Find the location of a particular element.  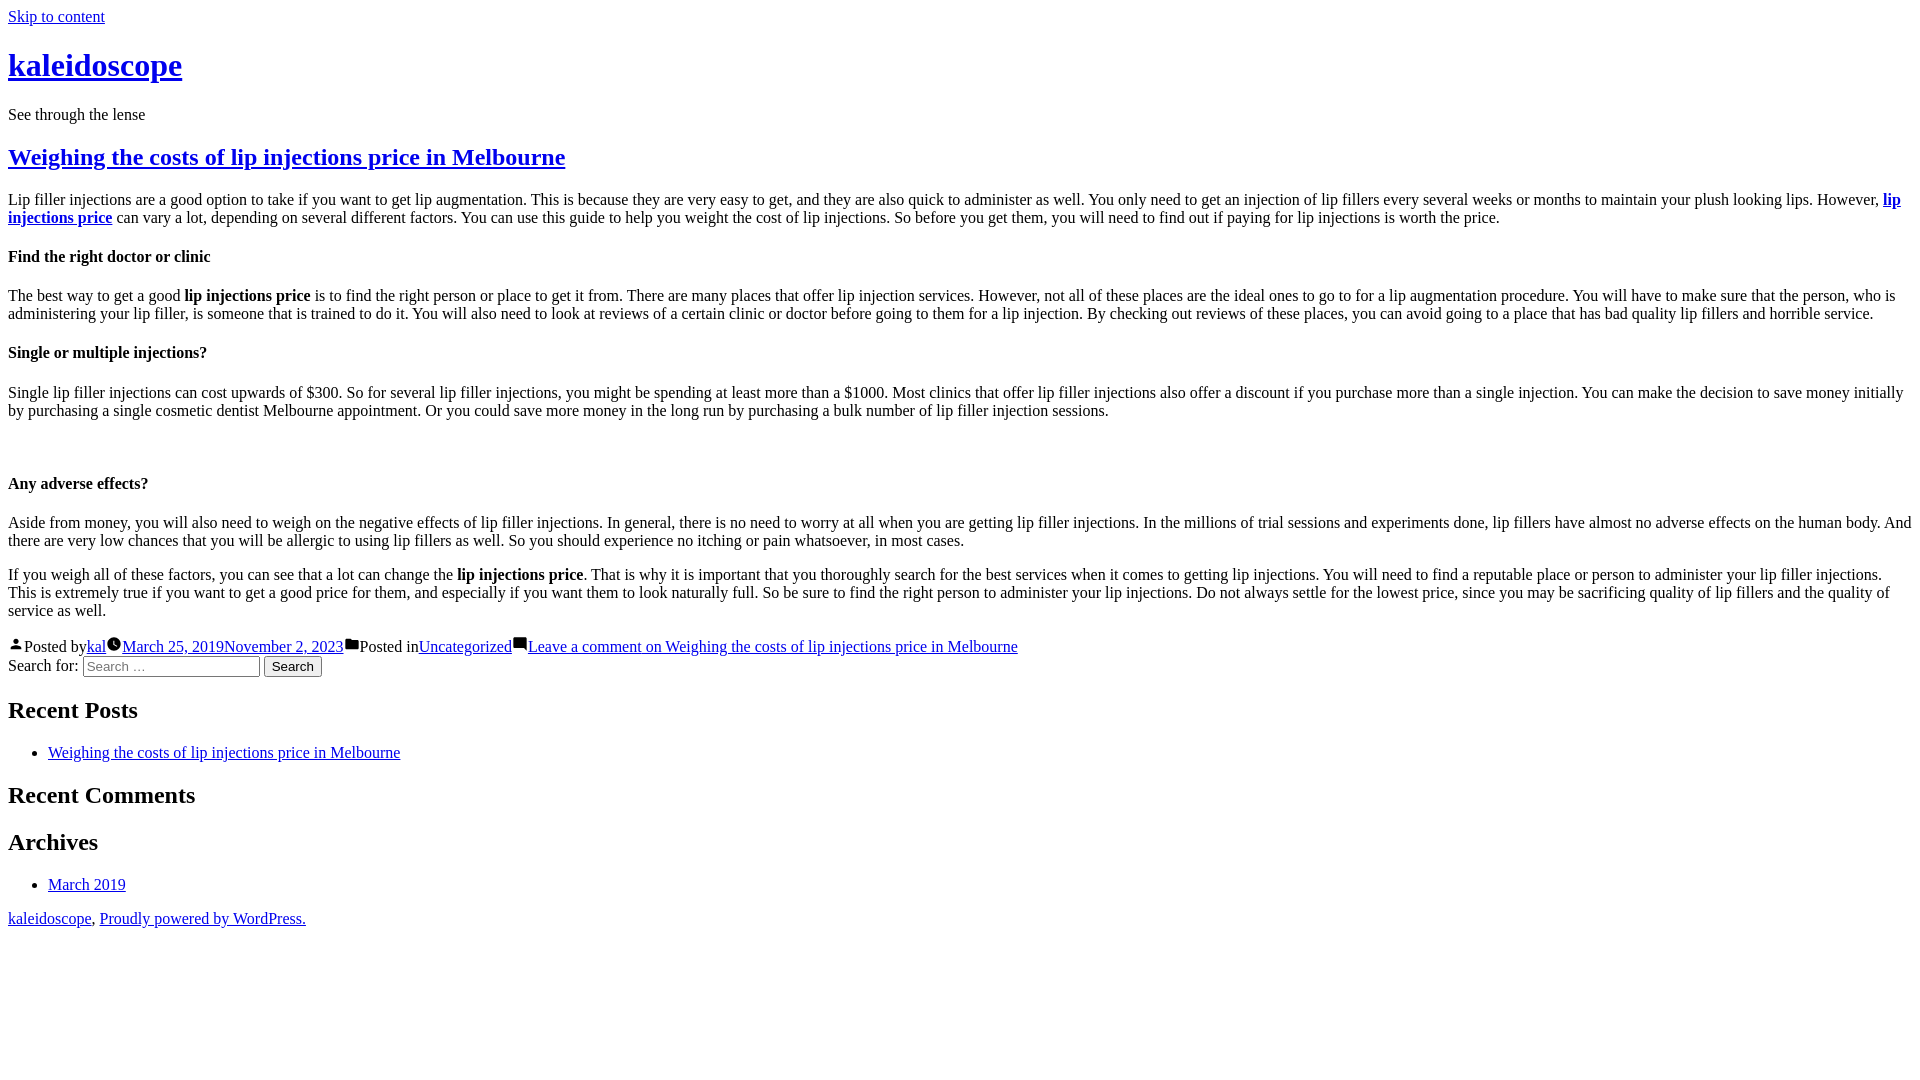

Skip to content is located at coordinates (56, 16).